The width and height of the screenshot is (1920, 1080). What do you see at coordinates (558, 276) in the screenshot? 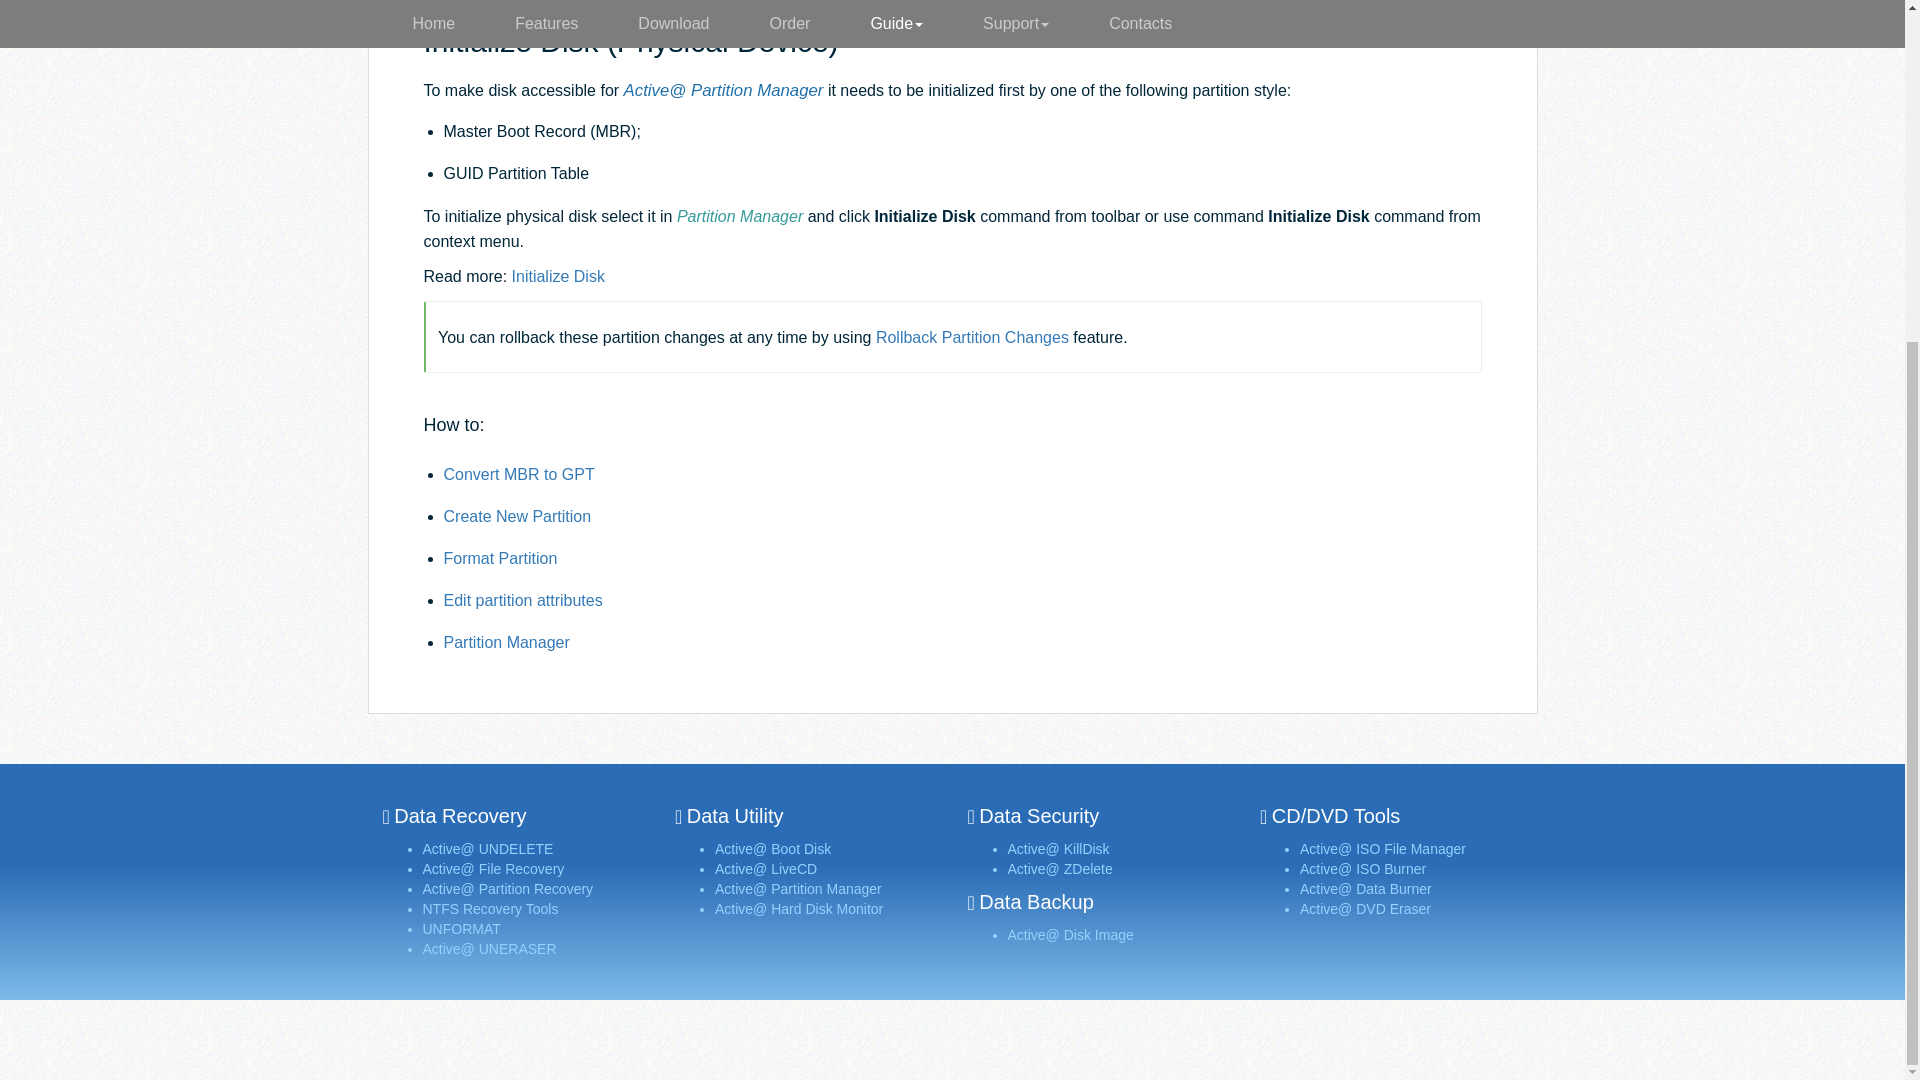
I see `Initialize Disk` at bounding box center [558, 276].